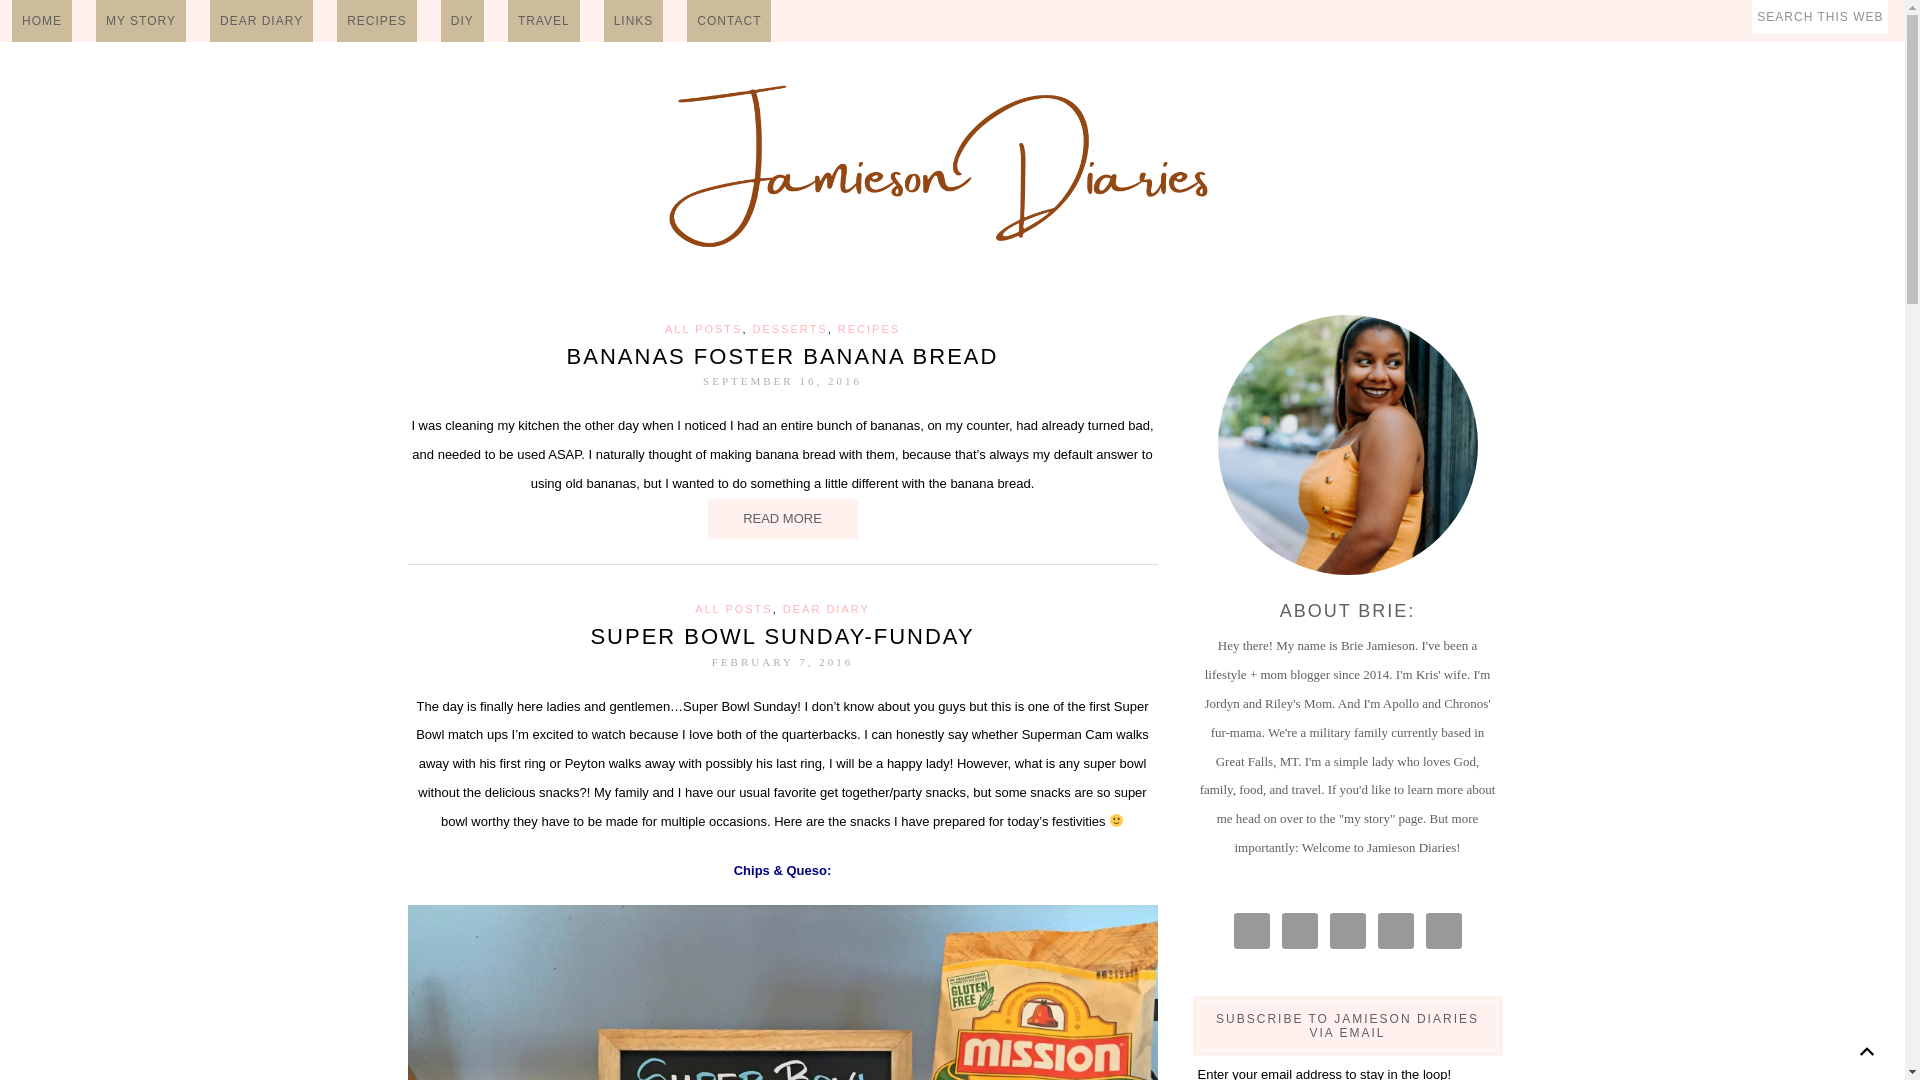 This screenshot has width=1920, height=1080. What do you see at coordinates (141, 21) in the screenshot?
I see `MY STORY` at bounding box center [141, 21].